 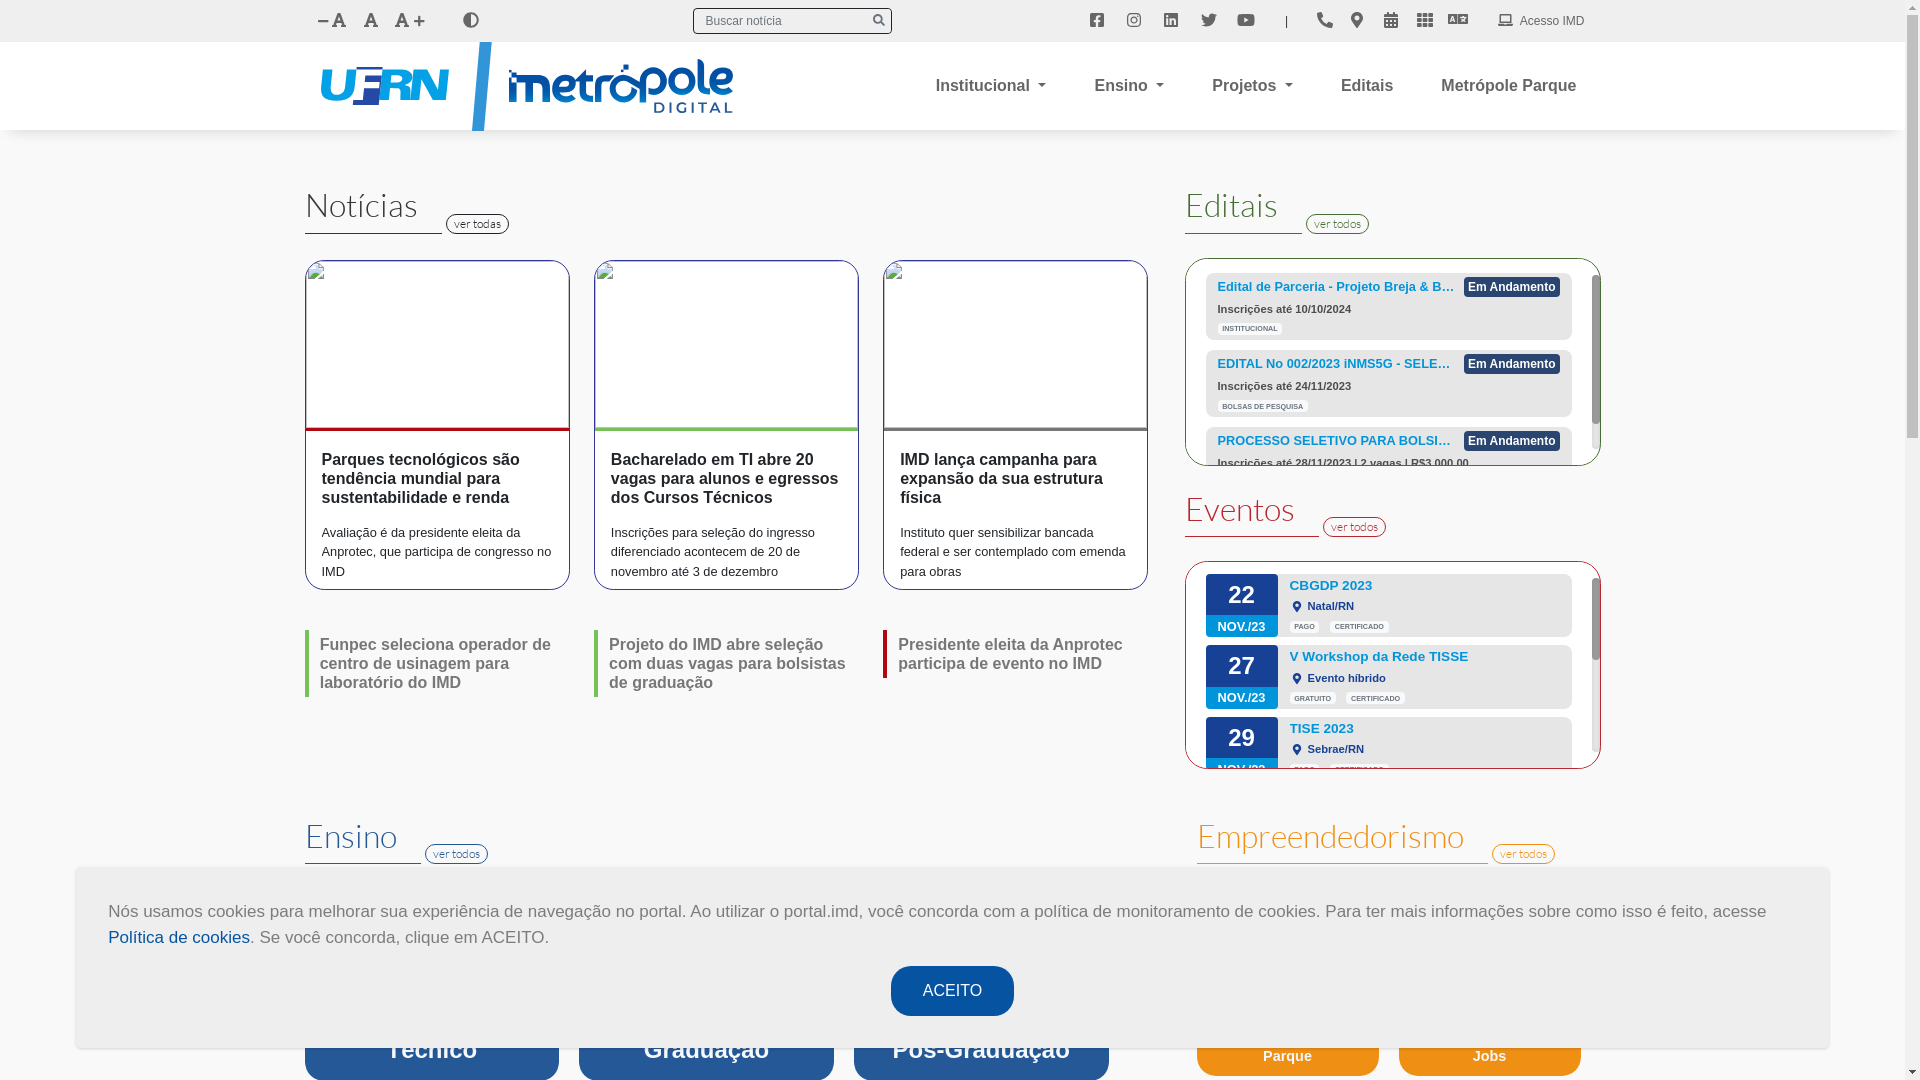 I want to click on Editais, so click(x=1367, y=86).